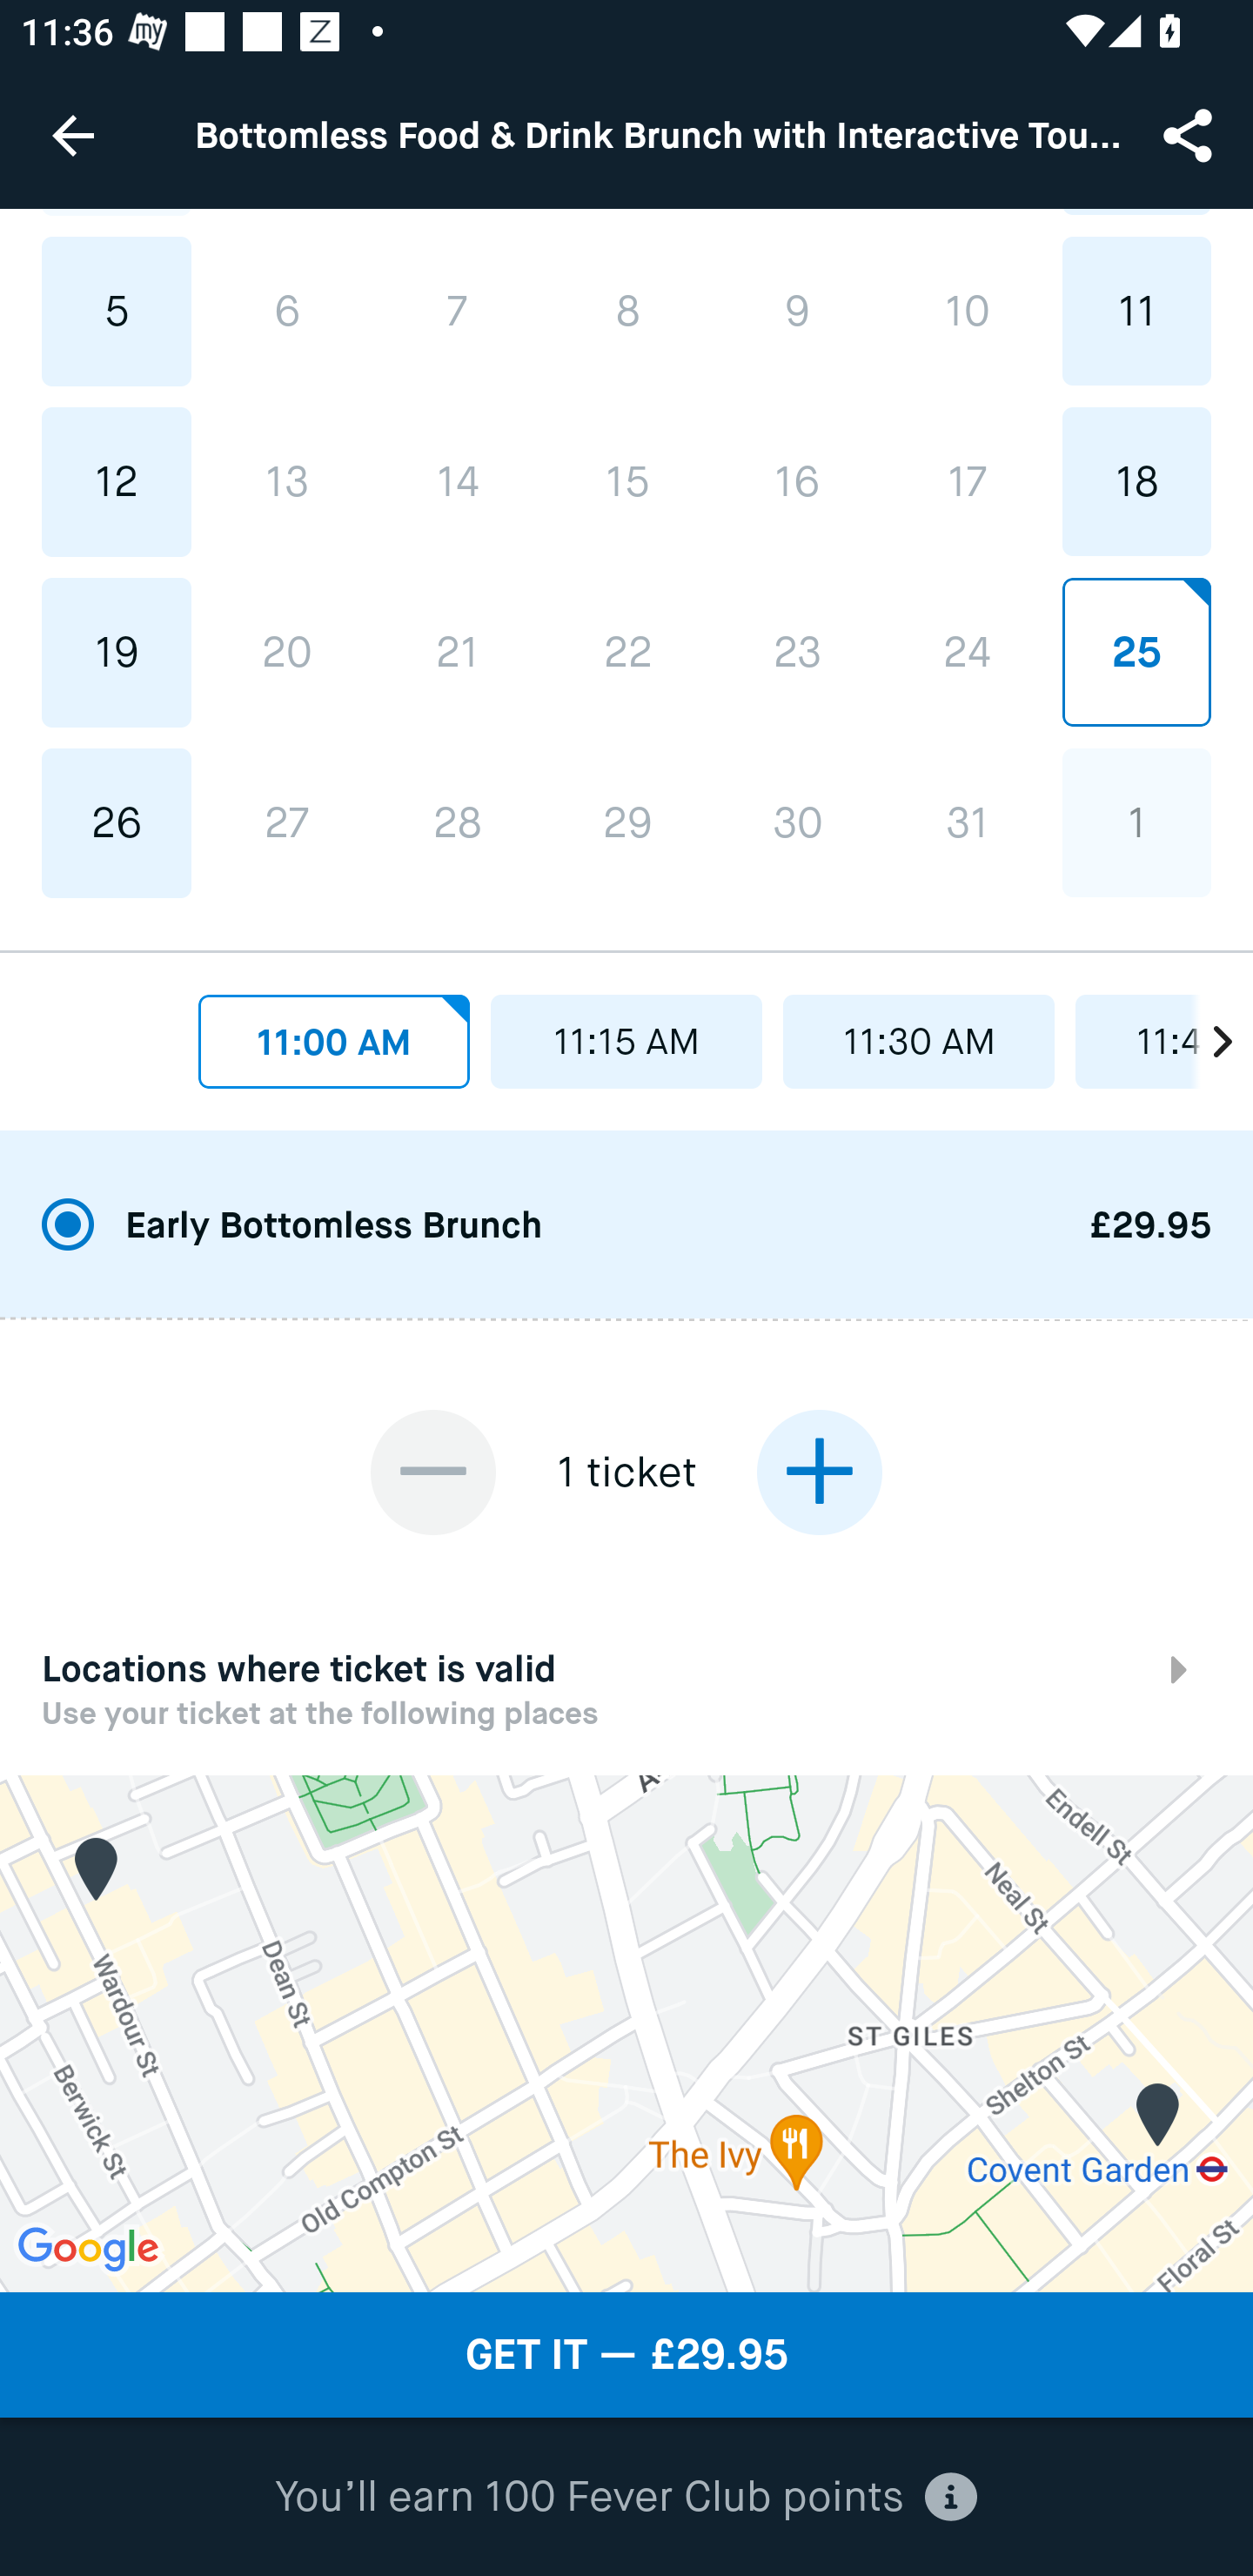 This screenshot has width=1253, height=2576. Describe the element at coordinates (1206, 1034) in the screenshot. I see `chevron` at that location.